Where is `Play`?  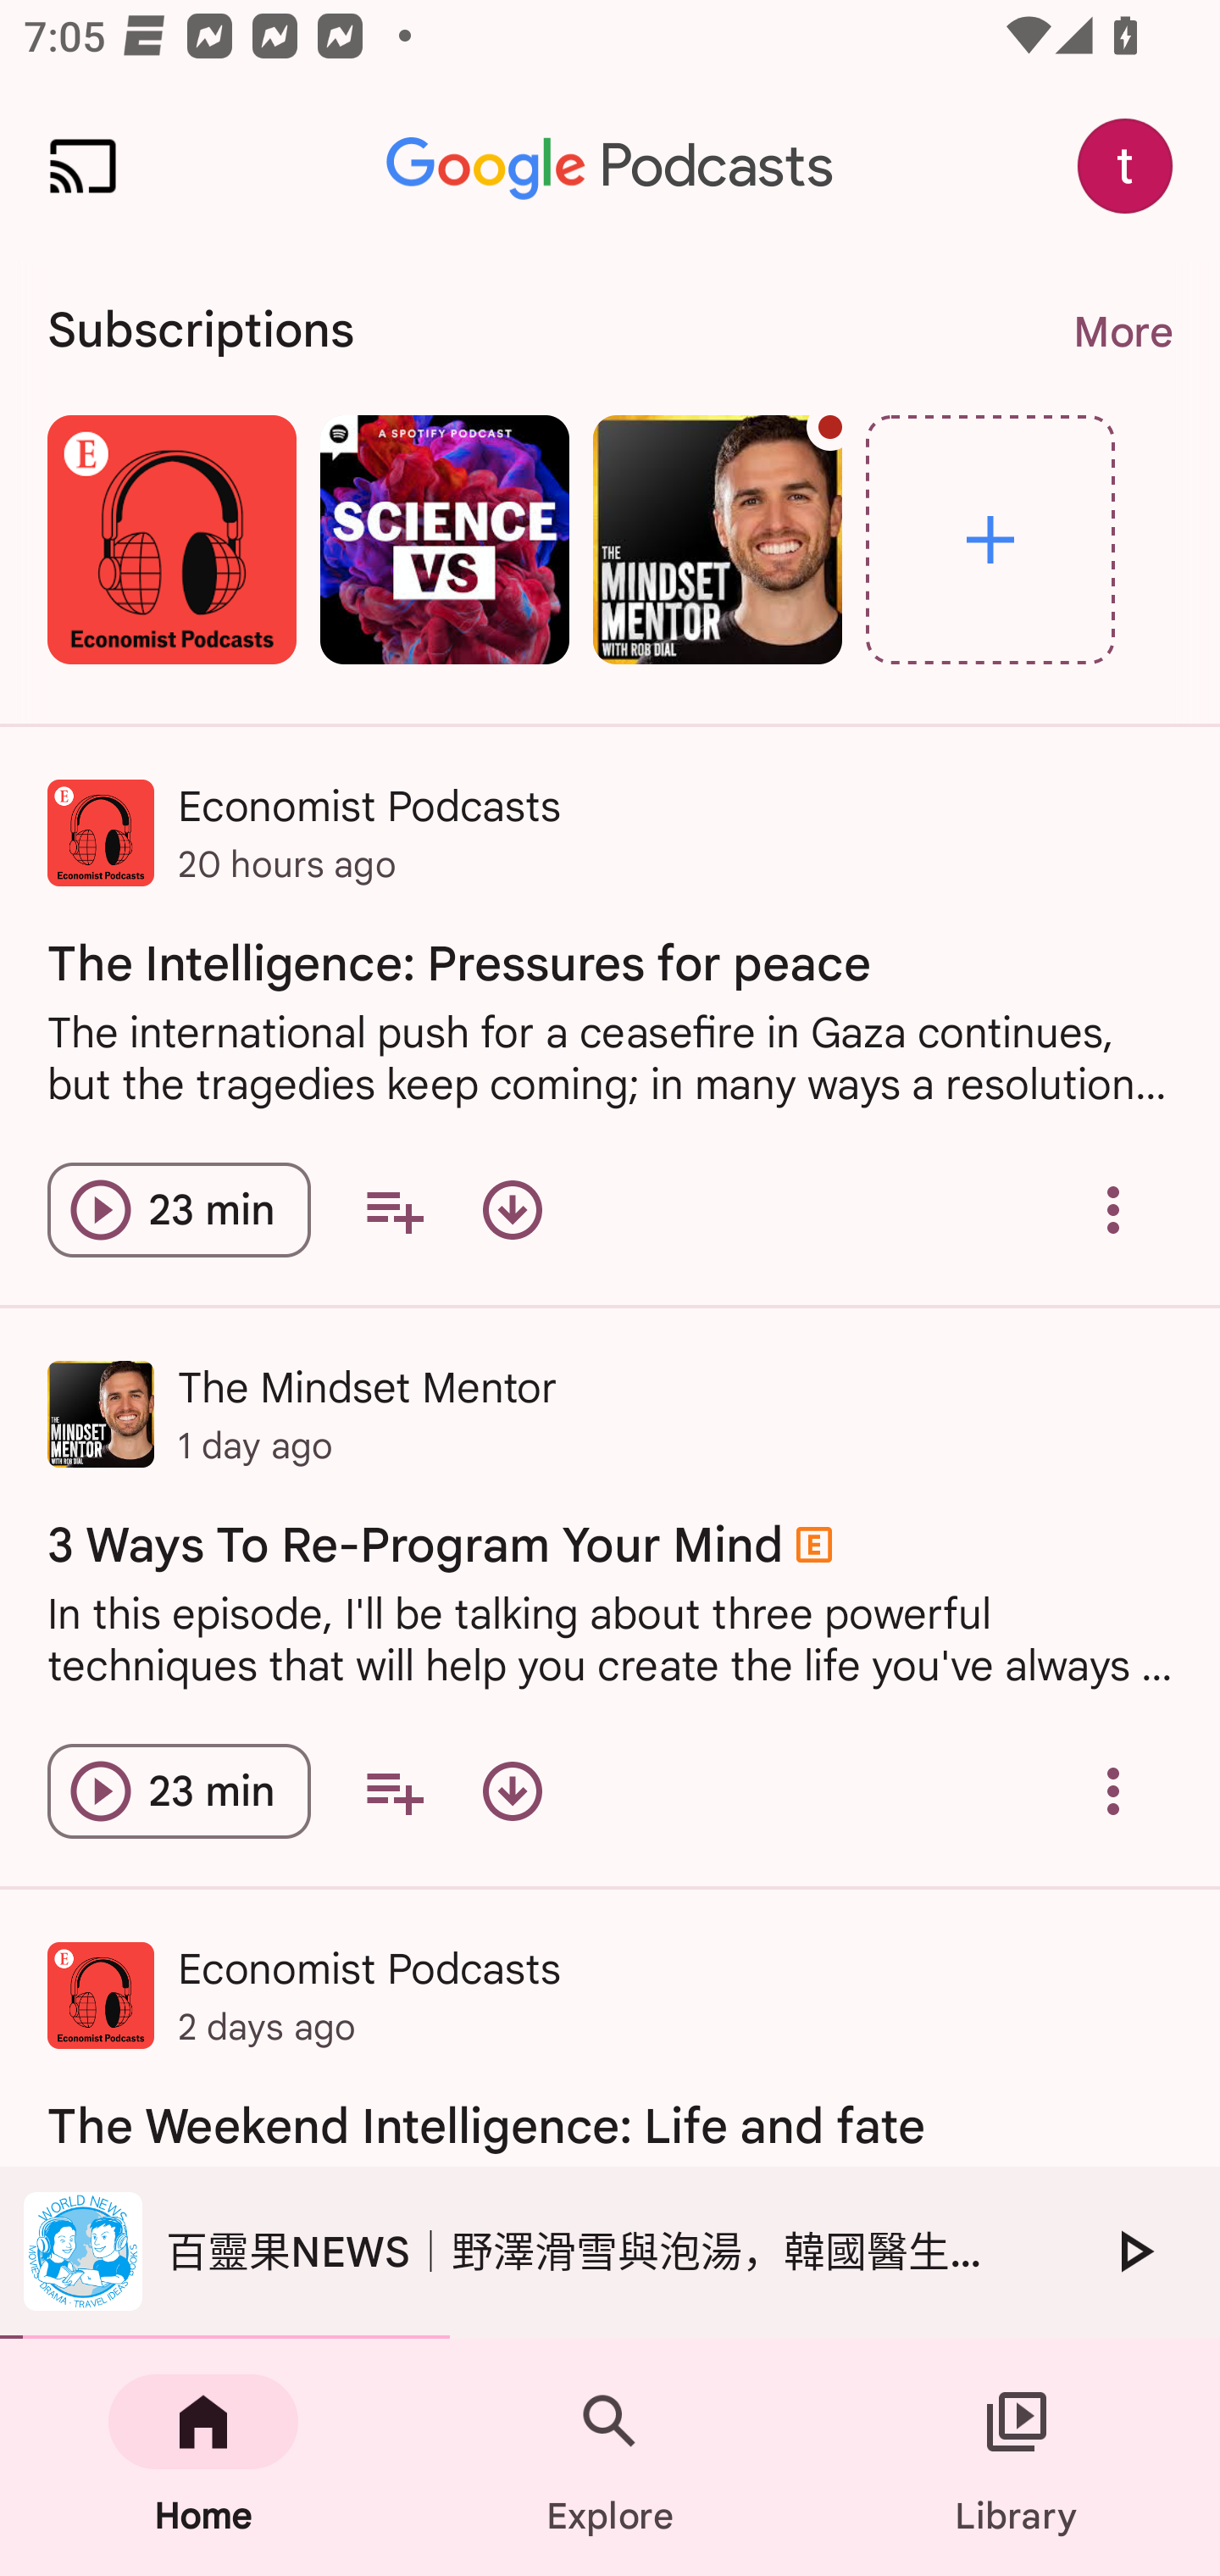 Play is located at coordinates (1134, 2251).